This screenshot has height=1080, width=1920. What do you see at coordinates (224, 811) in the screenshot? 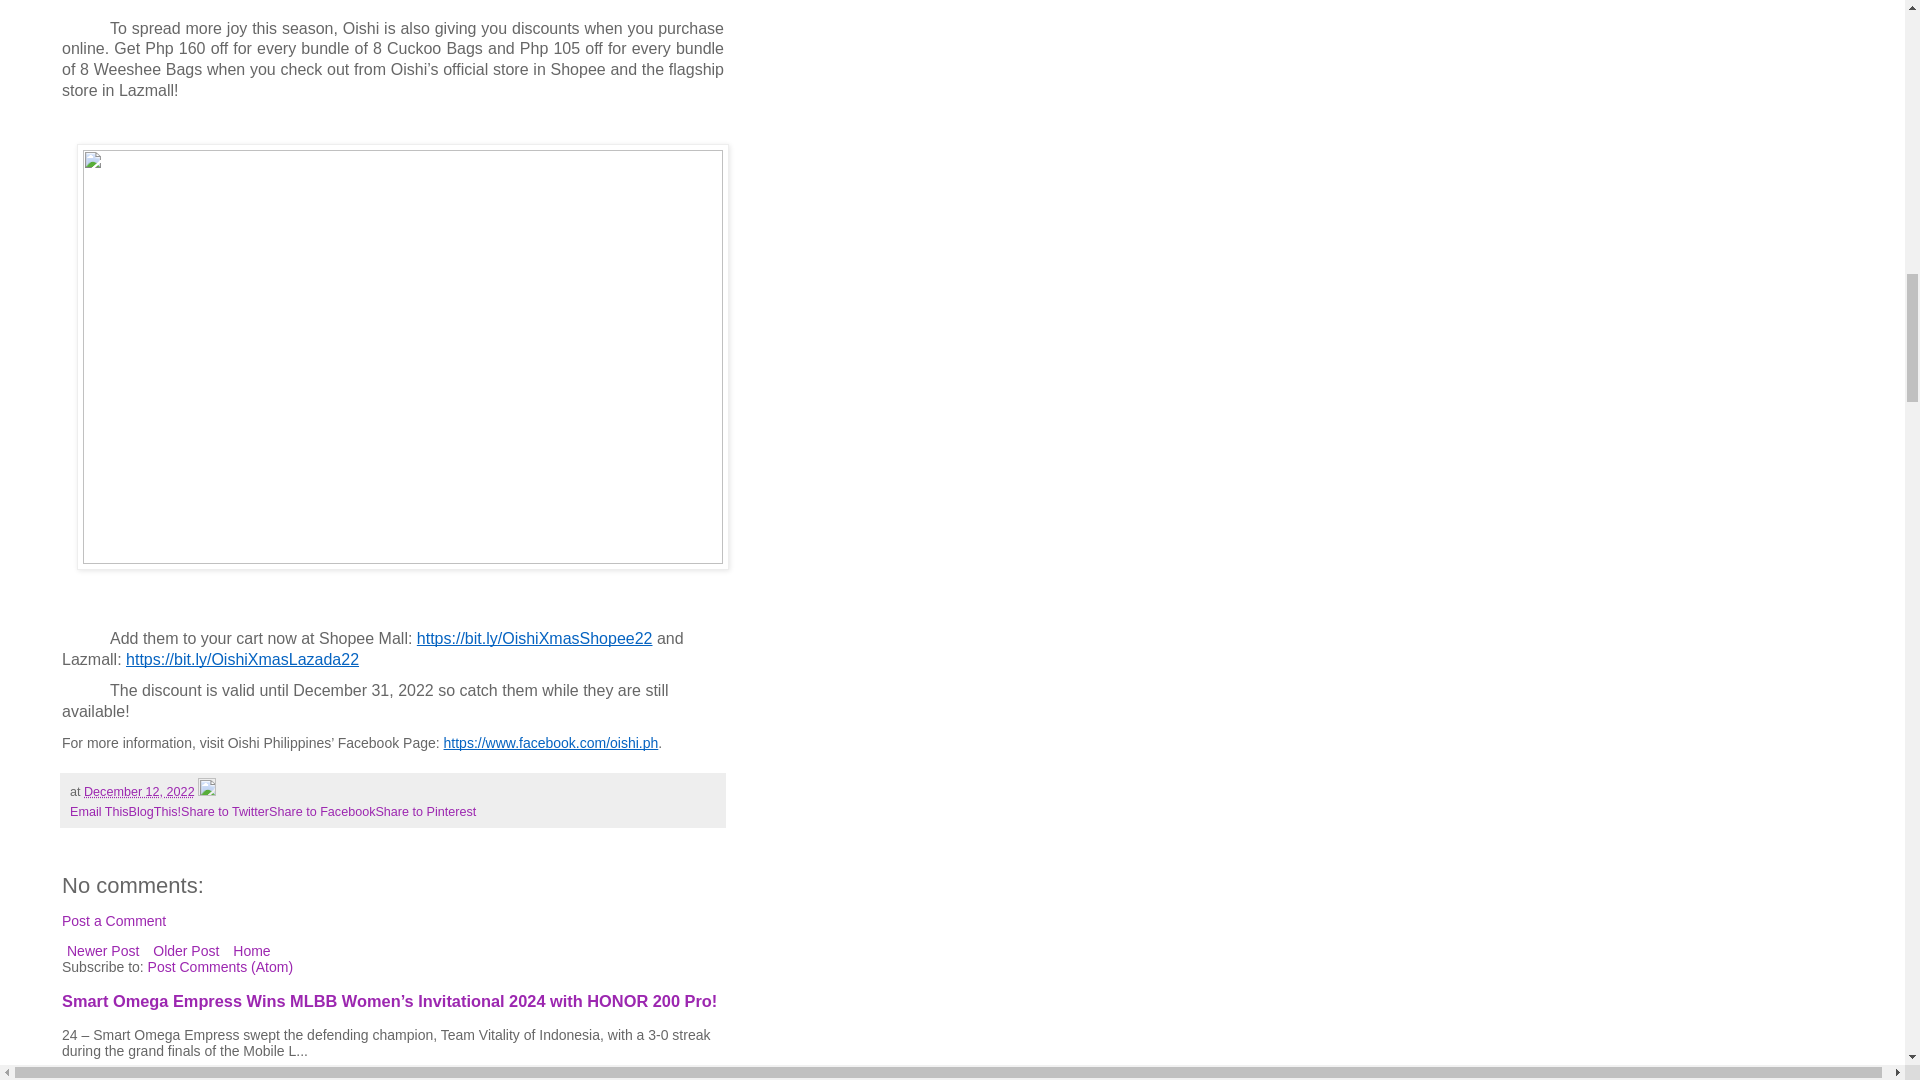
I see `Share to Twitter` at bounding box center [224, 811].